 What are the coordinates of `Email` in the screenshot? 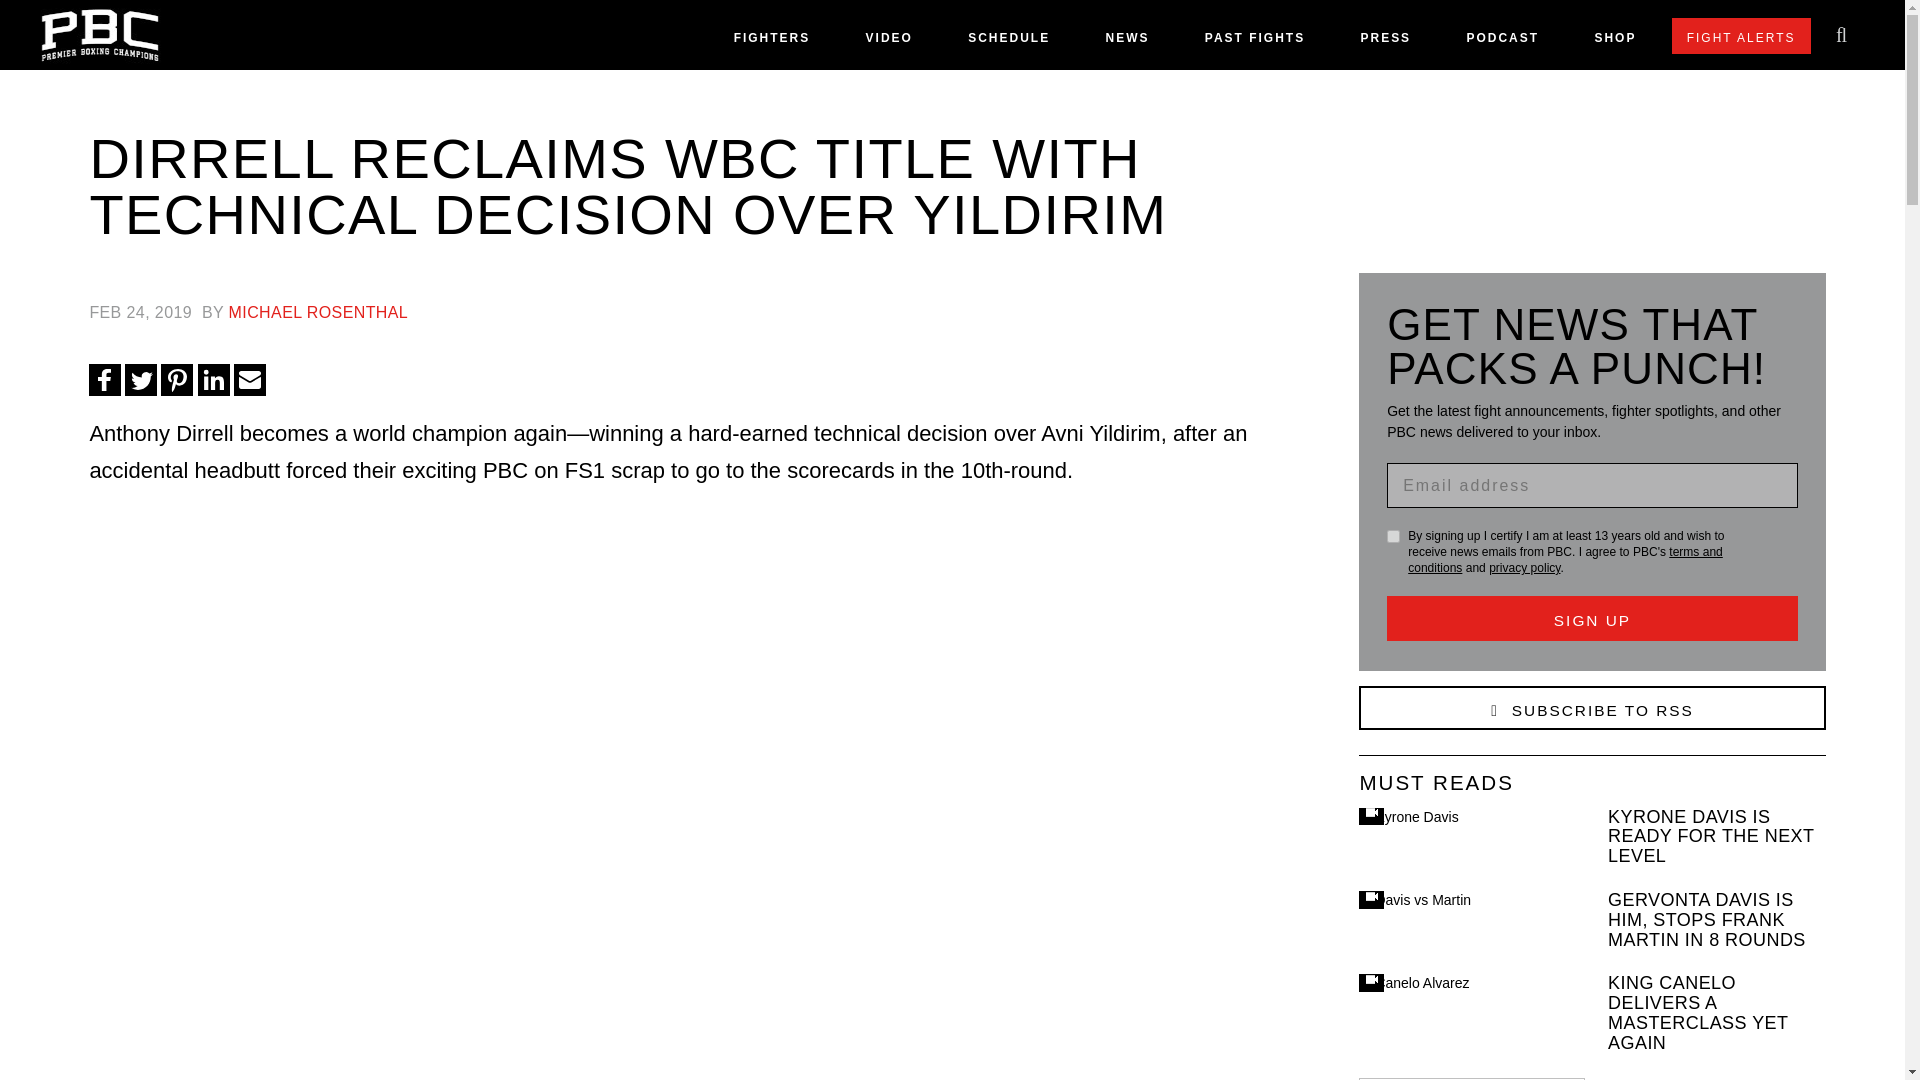 It's located at (250, 380).